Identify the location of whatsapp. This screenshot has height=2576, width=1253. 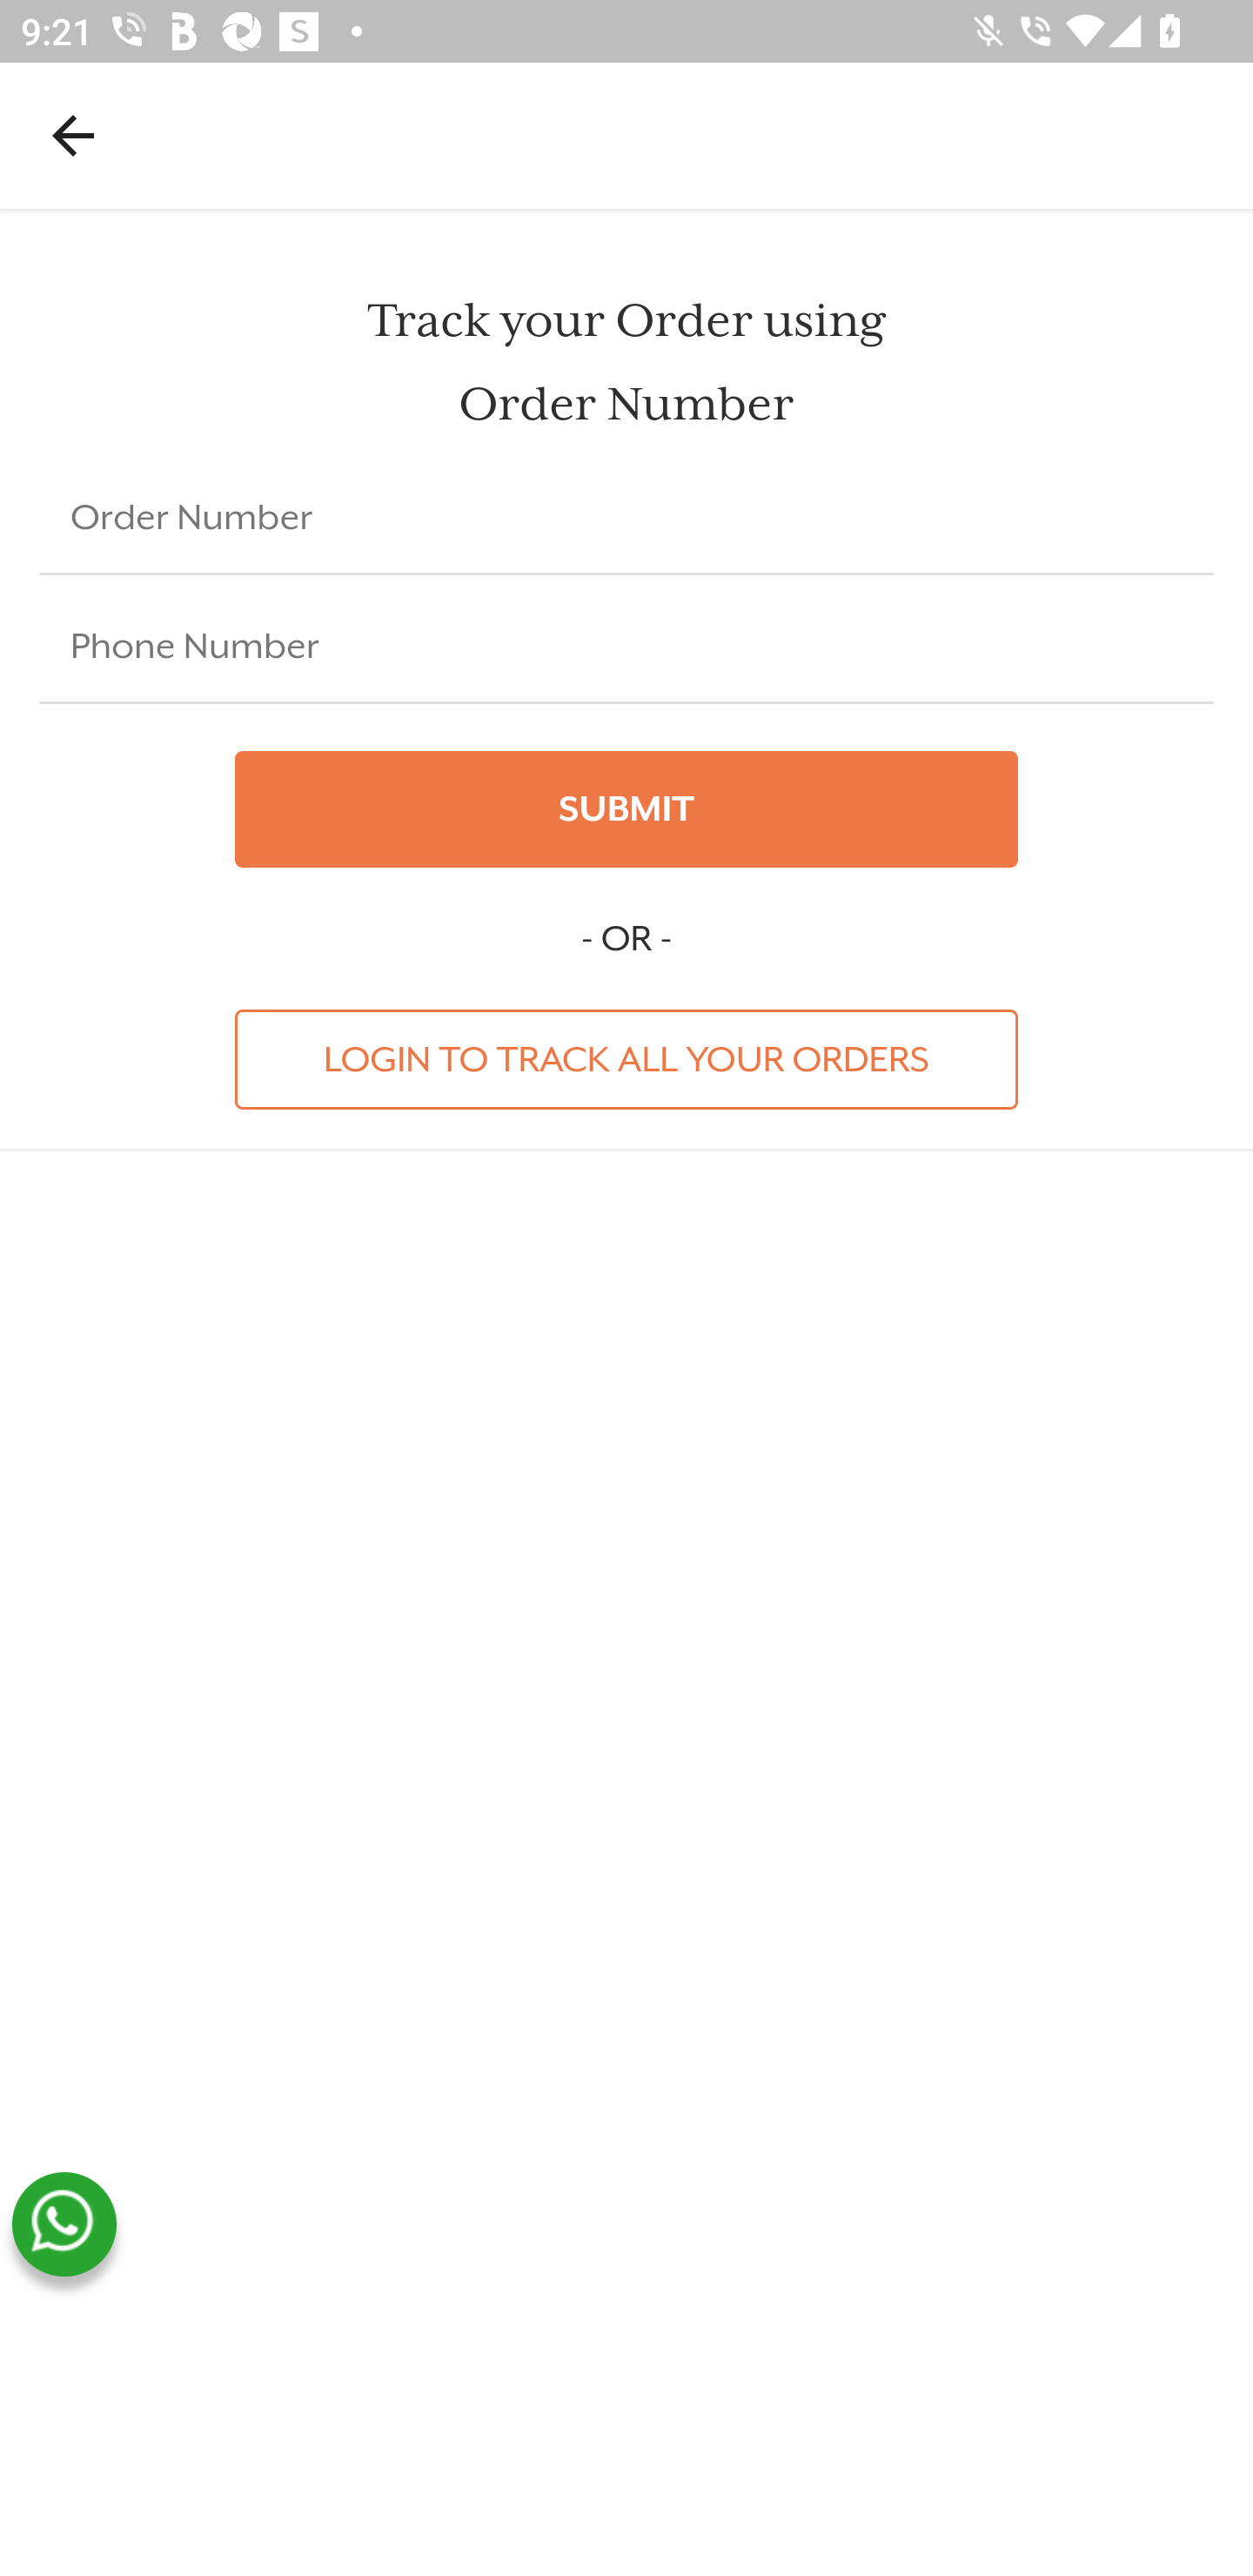
(64, 2224).